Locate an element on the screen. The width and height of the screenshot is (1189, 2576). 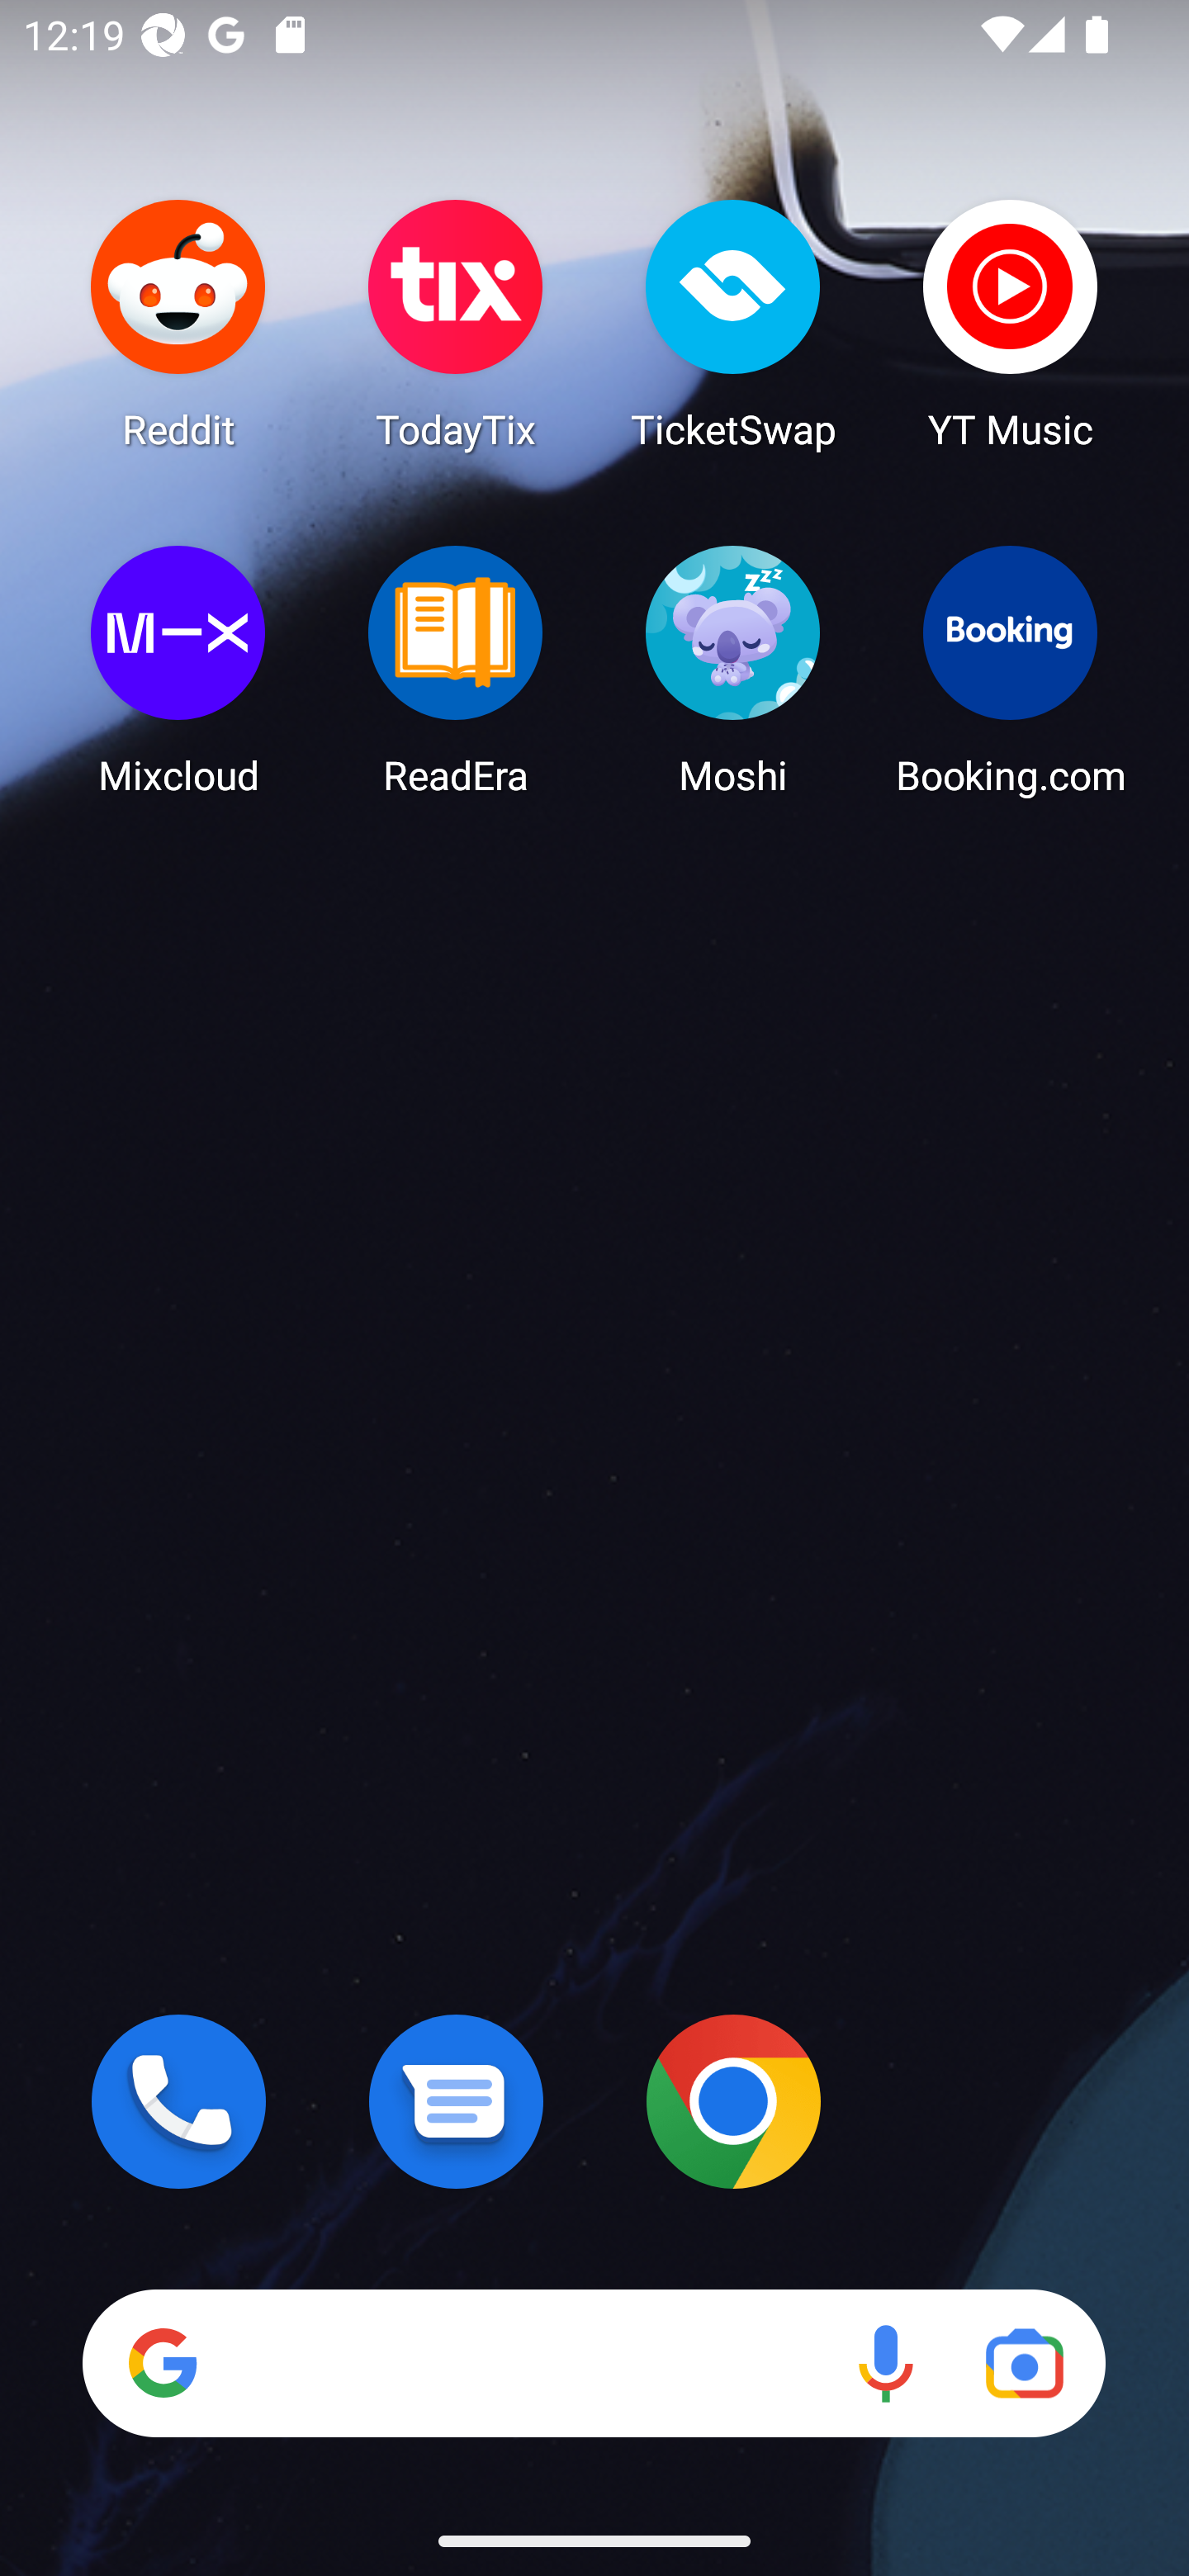
Phone is located at coordinates (178, 2101).